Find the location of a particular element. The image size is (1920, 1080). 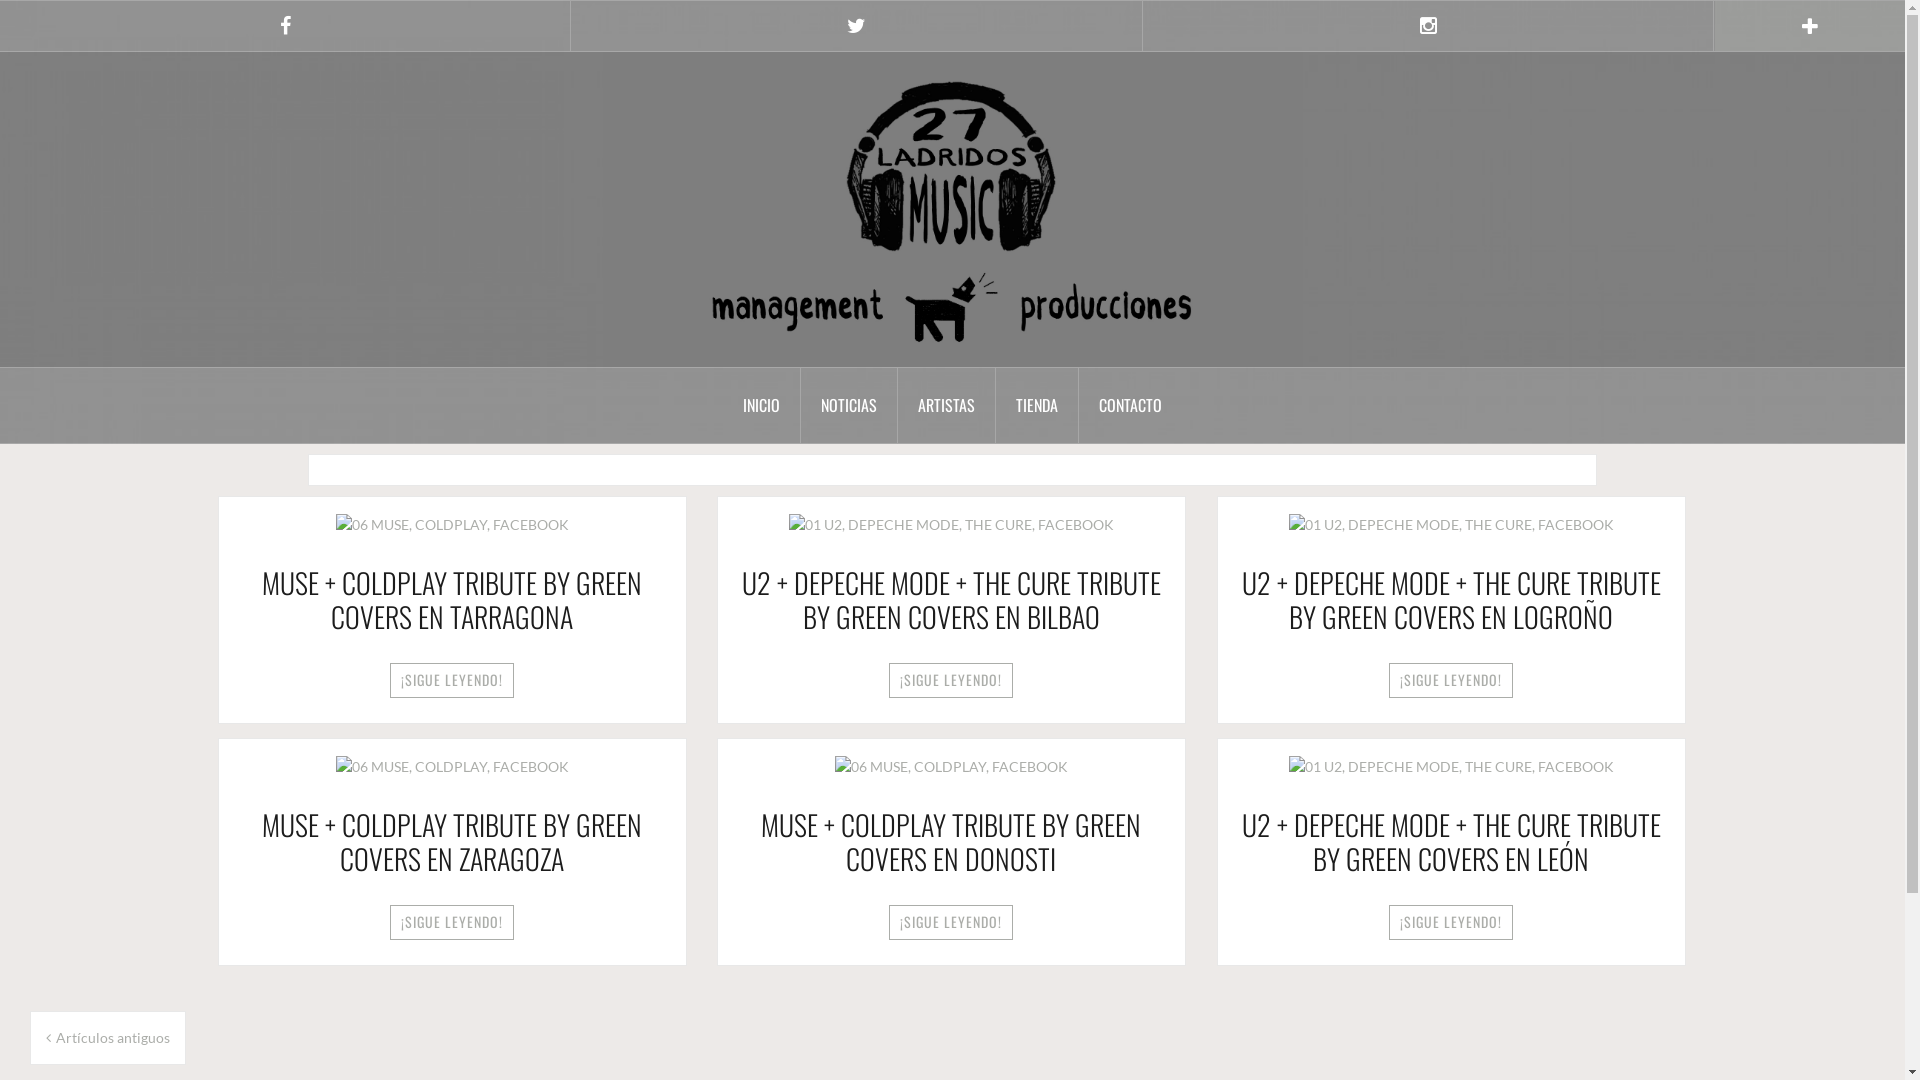

NOTICIAS is located at coordinates (850, 406).